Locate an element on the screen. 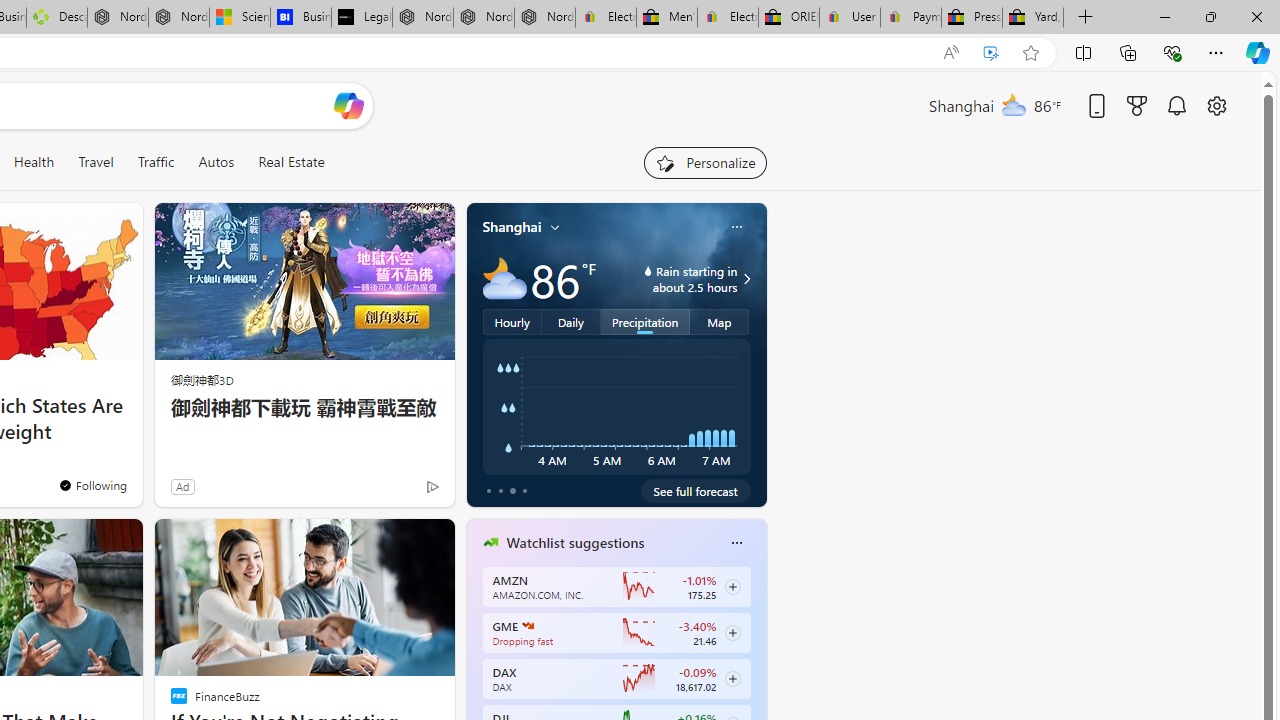 The height and width of the screenshot is (720, 1280). Precipitation is located at coordinates (646, 321).